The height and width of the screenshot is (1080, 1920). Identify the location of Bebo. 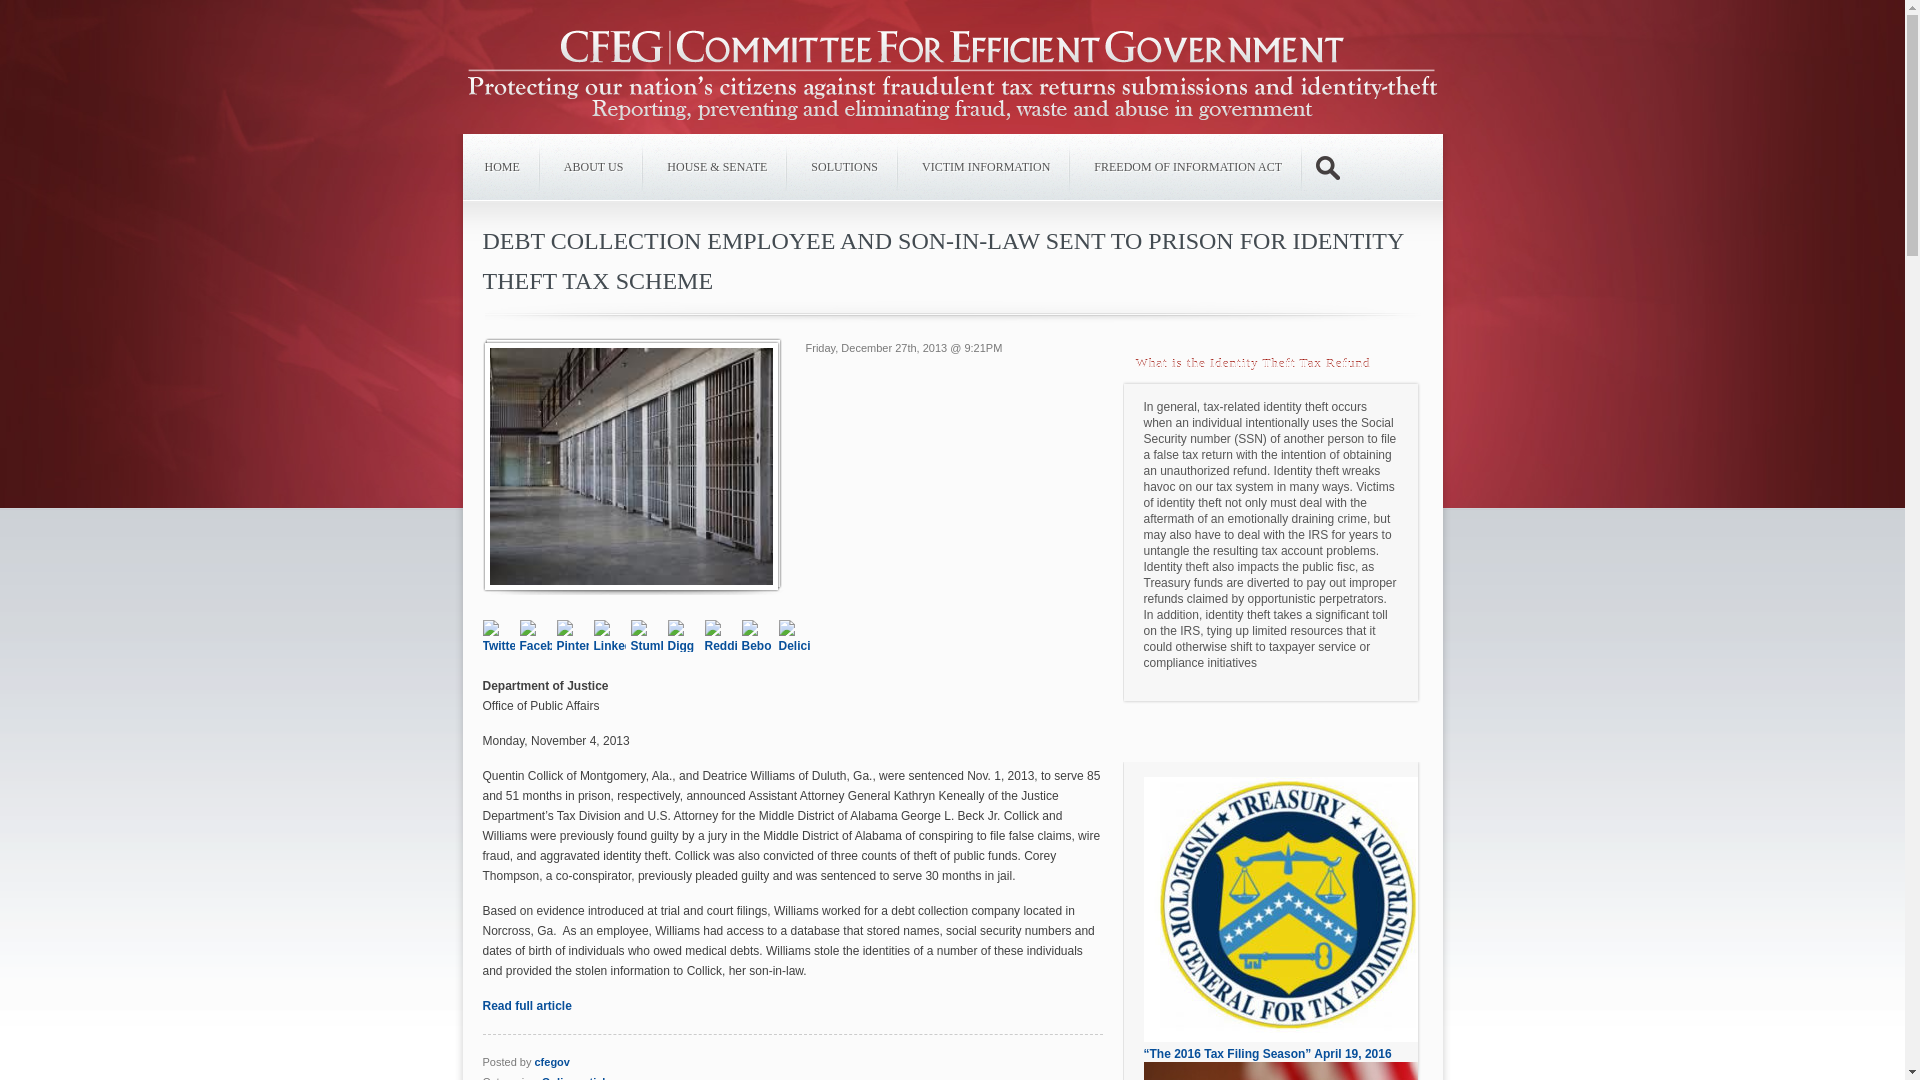
(760, 633).